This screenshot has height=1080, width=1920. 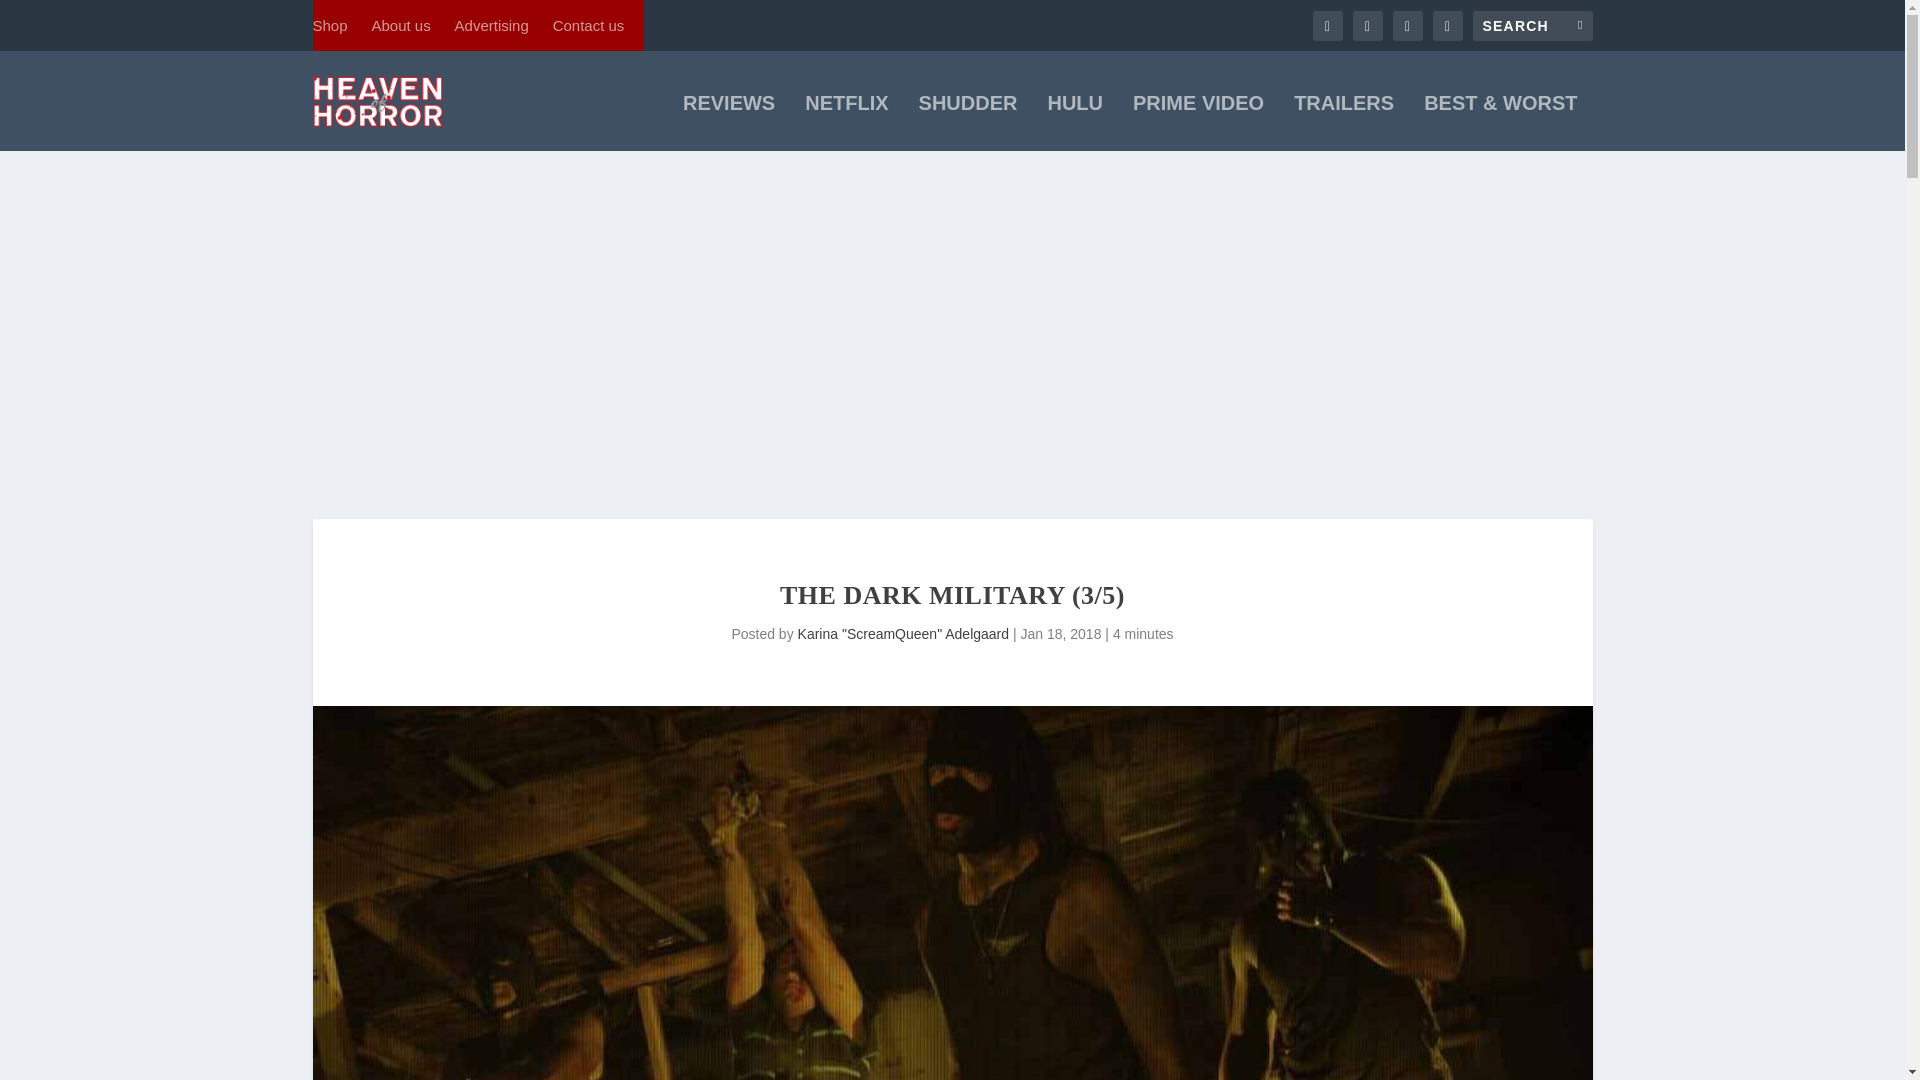 What do you see at coordinates (1198, 123) in the screenshot?
I see `PRIME VIDEO` at bounding box center [1198, 123].